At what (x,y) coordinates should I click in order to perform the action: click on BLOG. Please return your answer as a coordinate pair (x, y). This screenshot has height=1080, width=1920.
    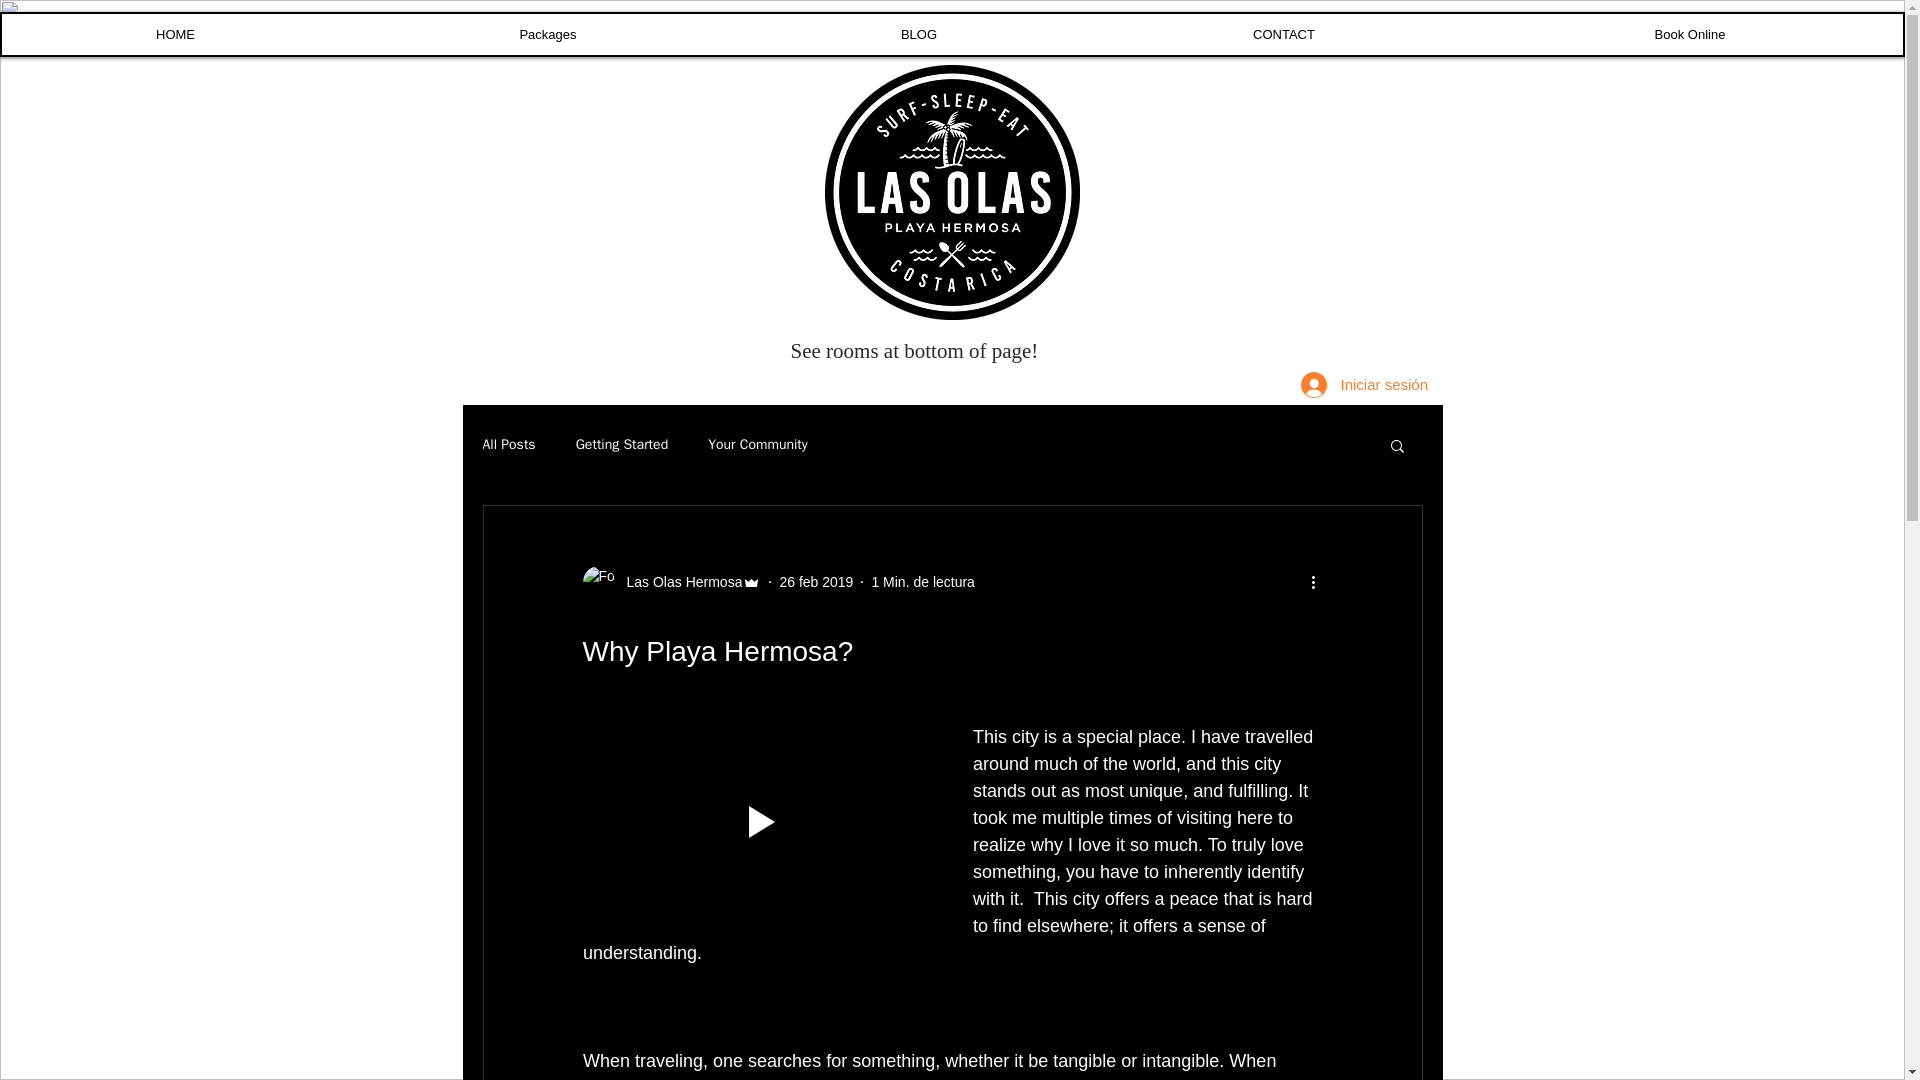
    Looking at the image, I should click on (918, 34).